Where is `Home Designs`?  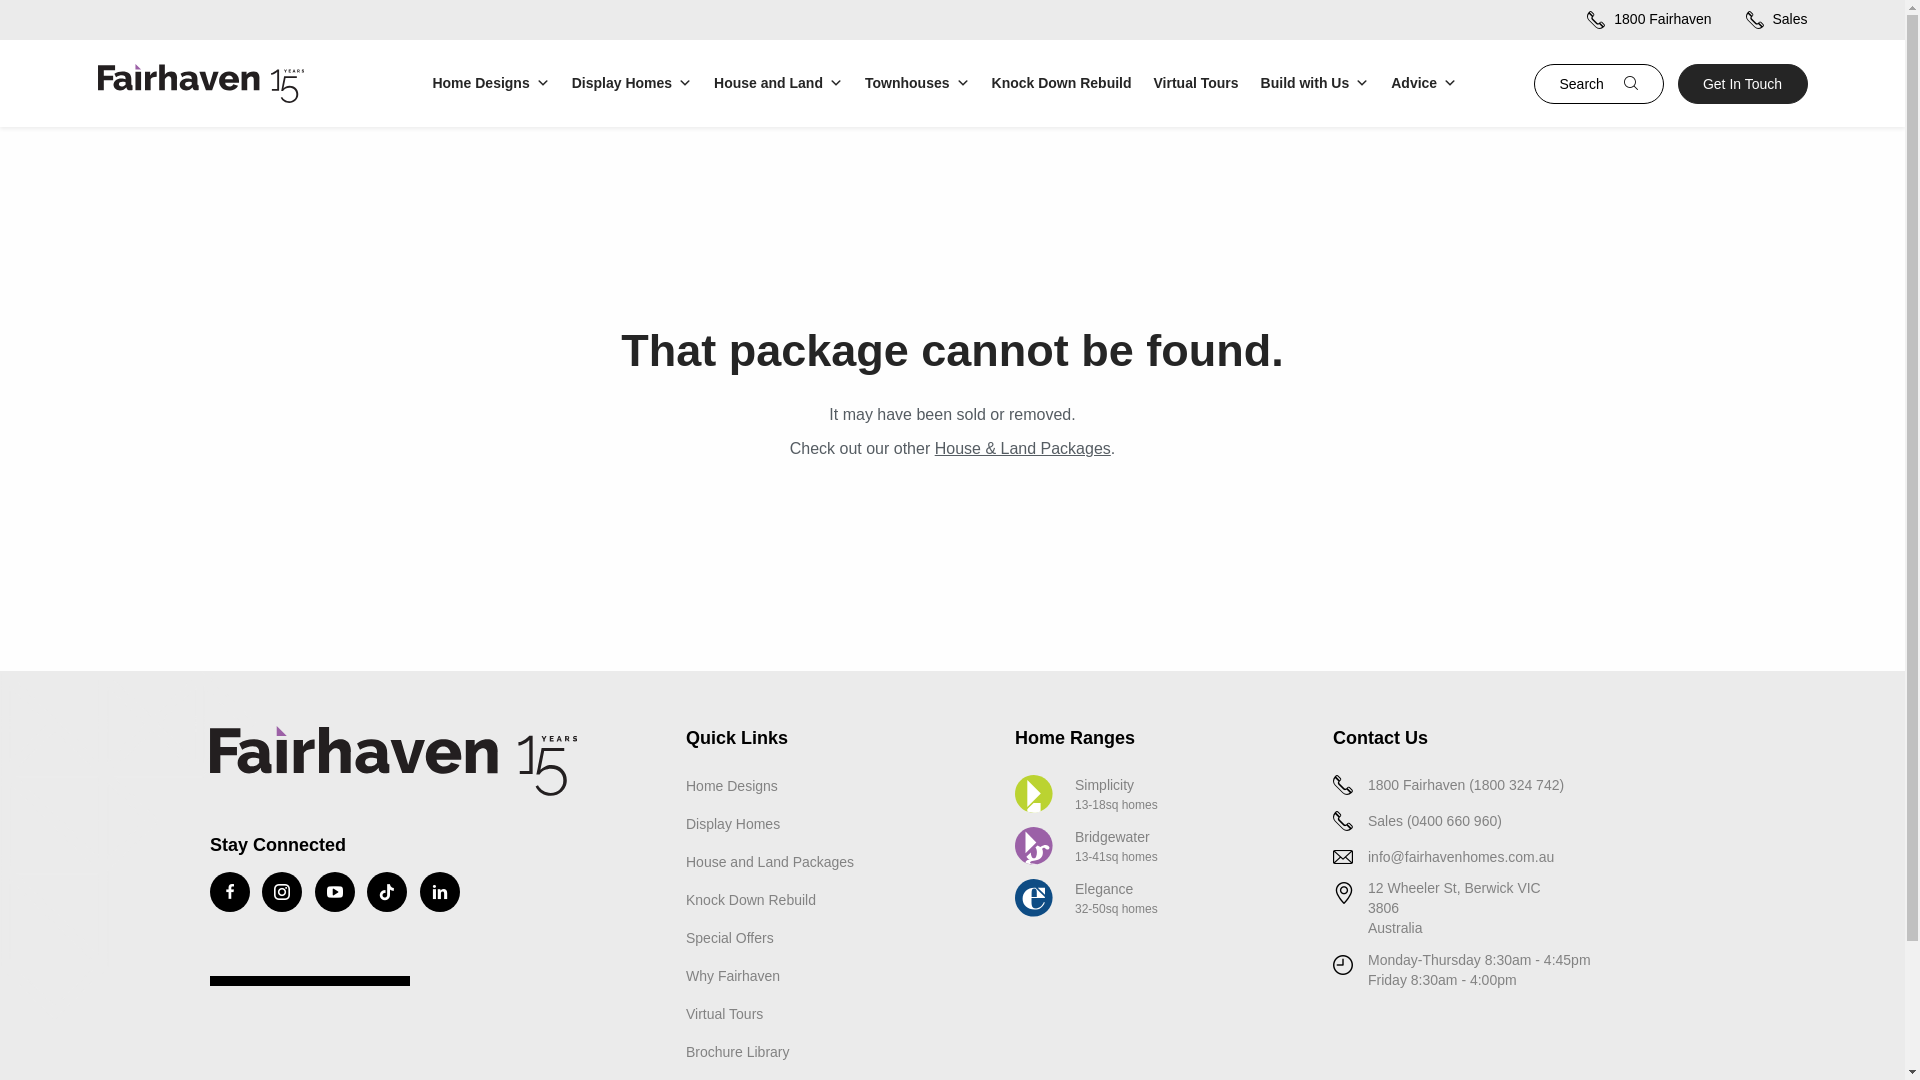 Home Designs is located at coordinates (492, 84).